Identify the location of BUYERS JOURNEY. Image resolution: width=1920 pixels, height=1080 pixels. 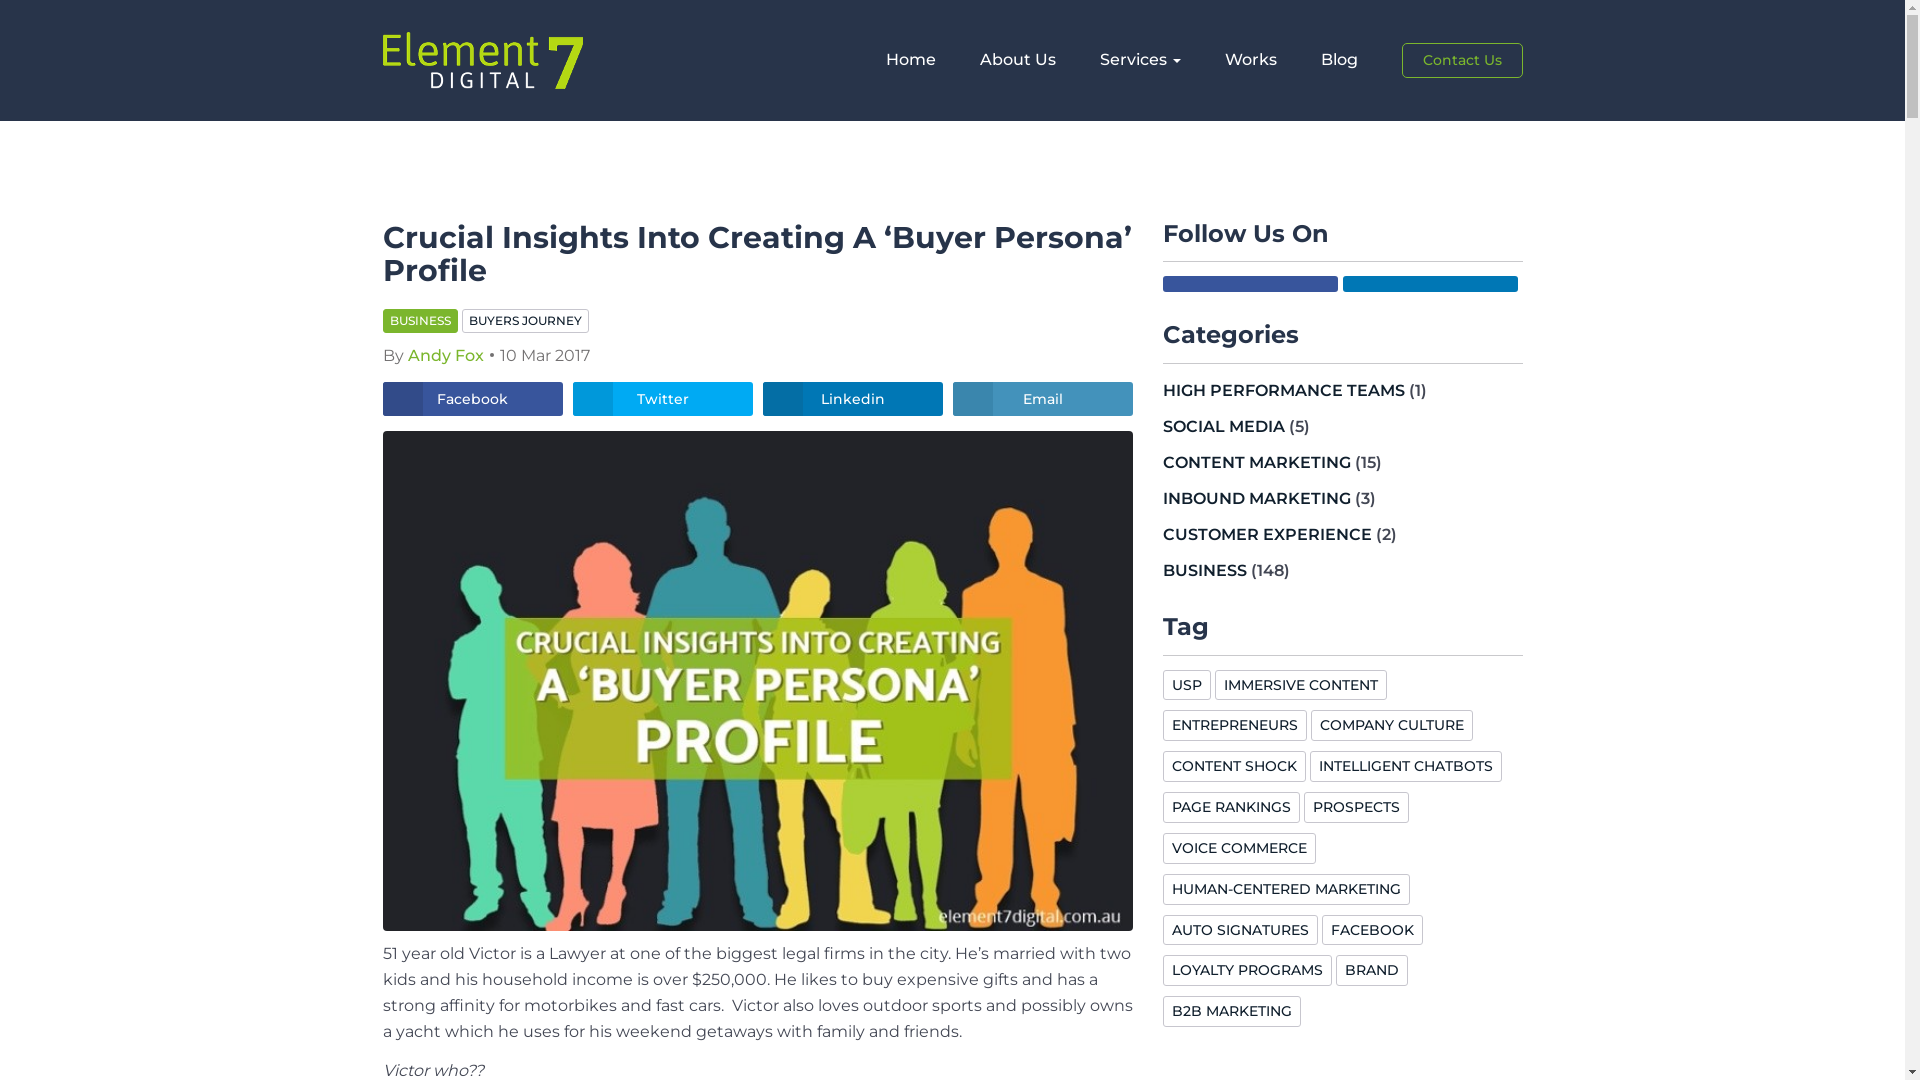
(526, 321).